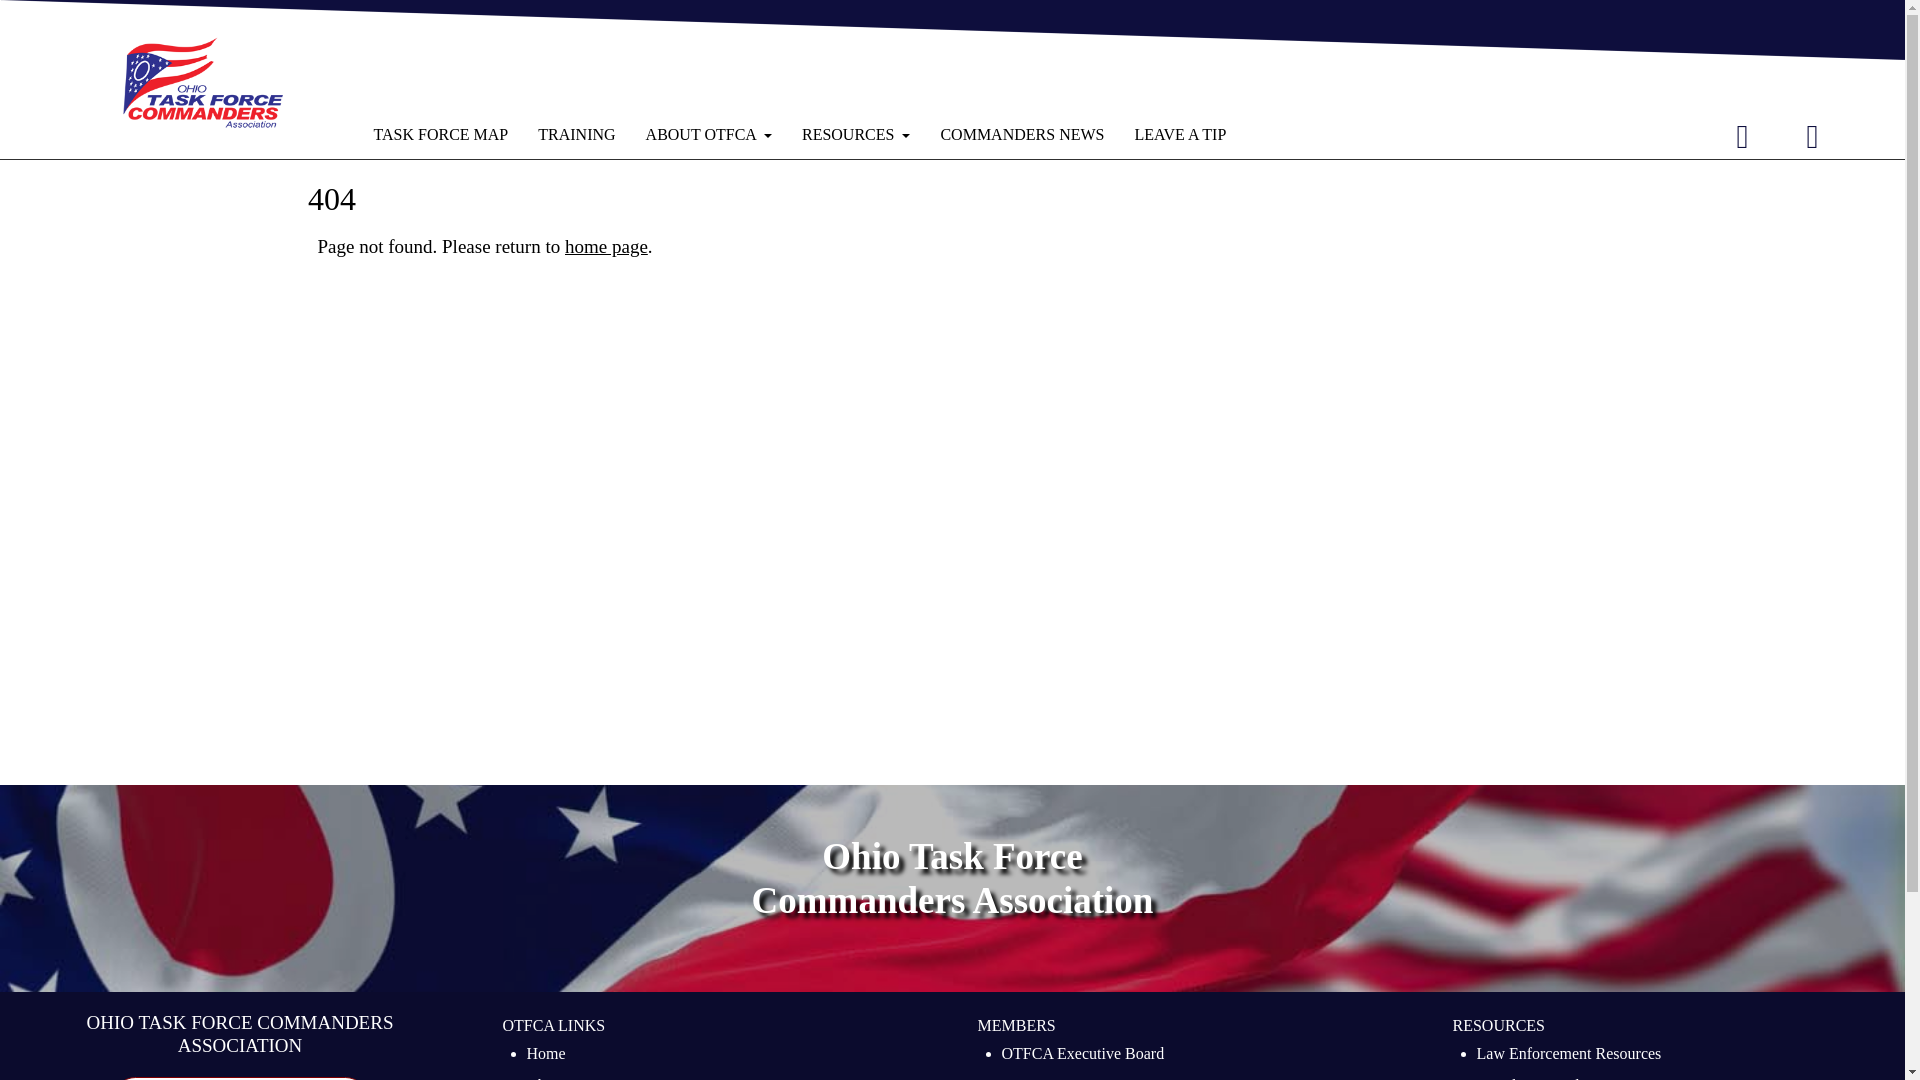 The width and height of the screenshot is (1920, 1080). Describe the element at coordinates (574, 1076) in the screenshot. I see `About OTFCA` at that location.